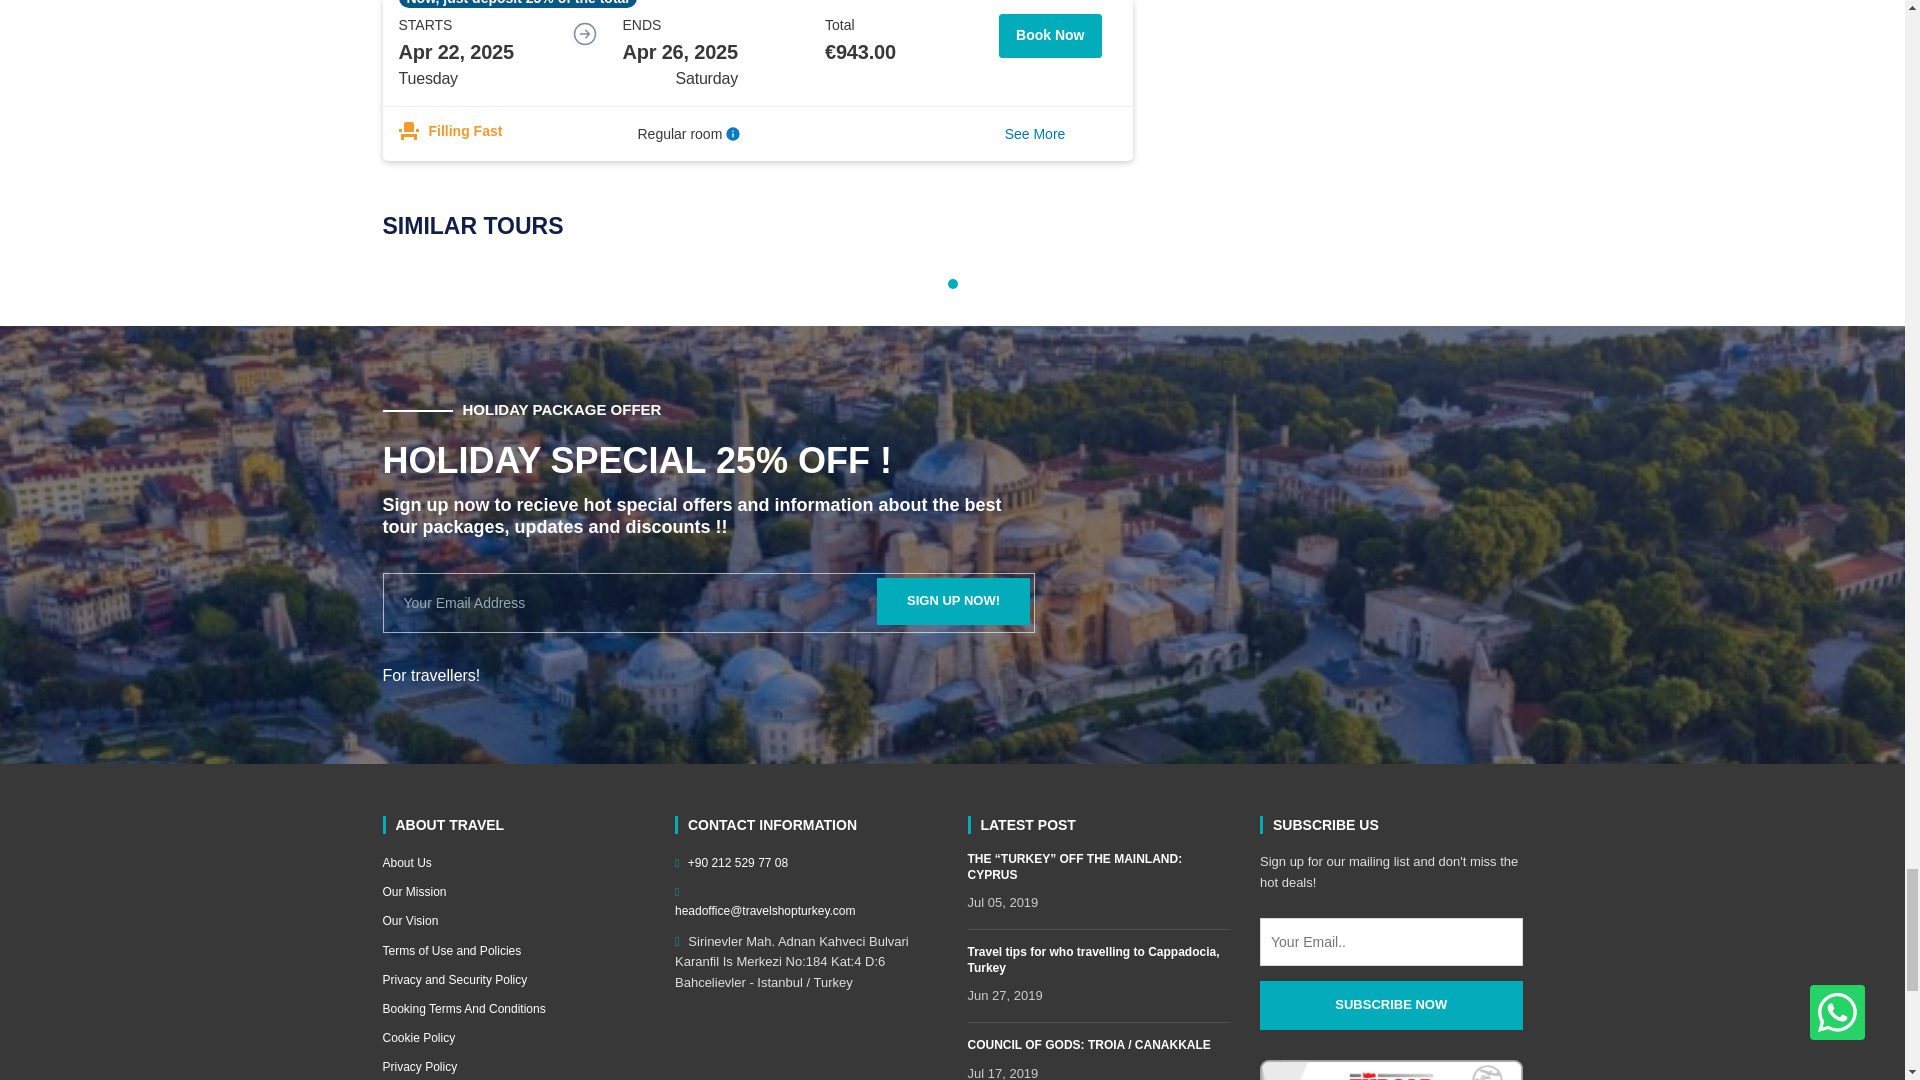 This screenshot has width=1920, height=1080. What do you see at coordinates (514, 920) in the screenshot?
I see `Our Vision` at bounding box center [514, 920].